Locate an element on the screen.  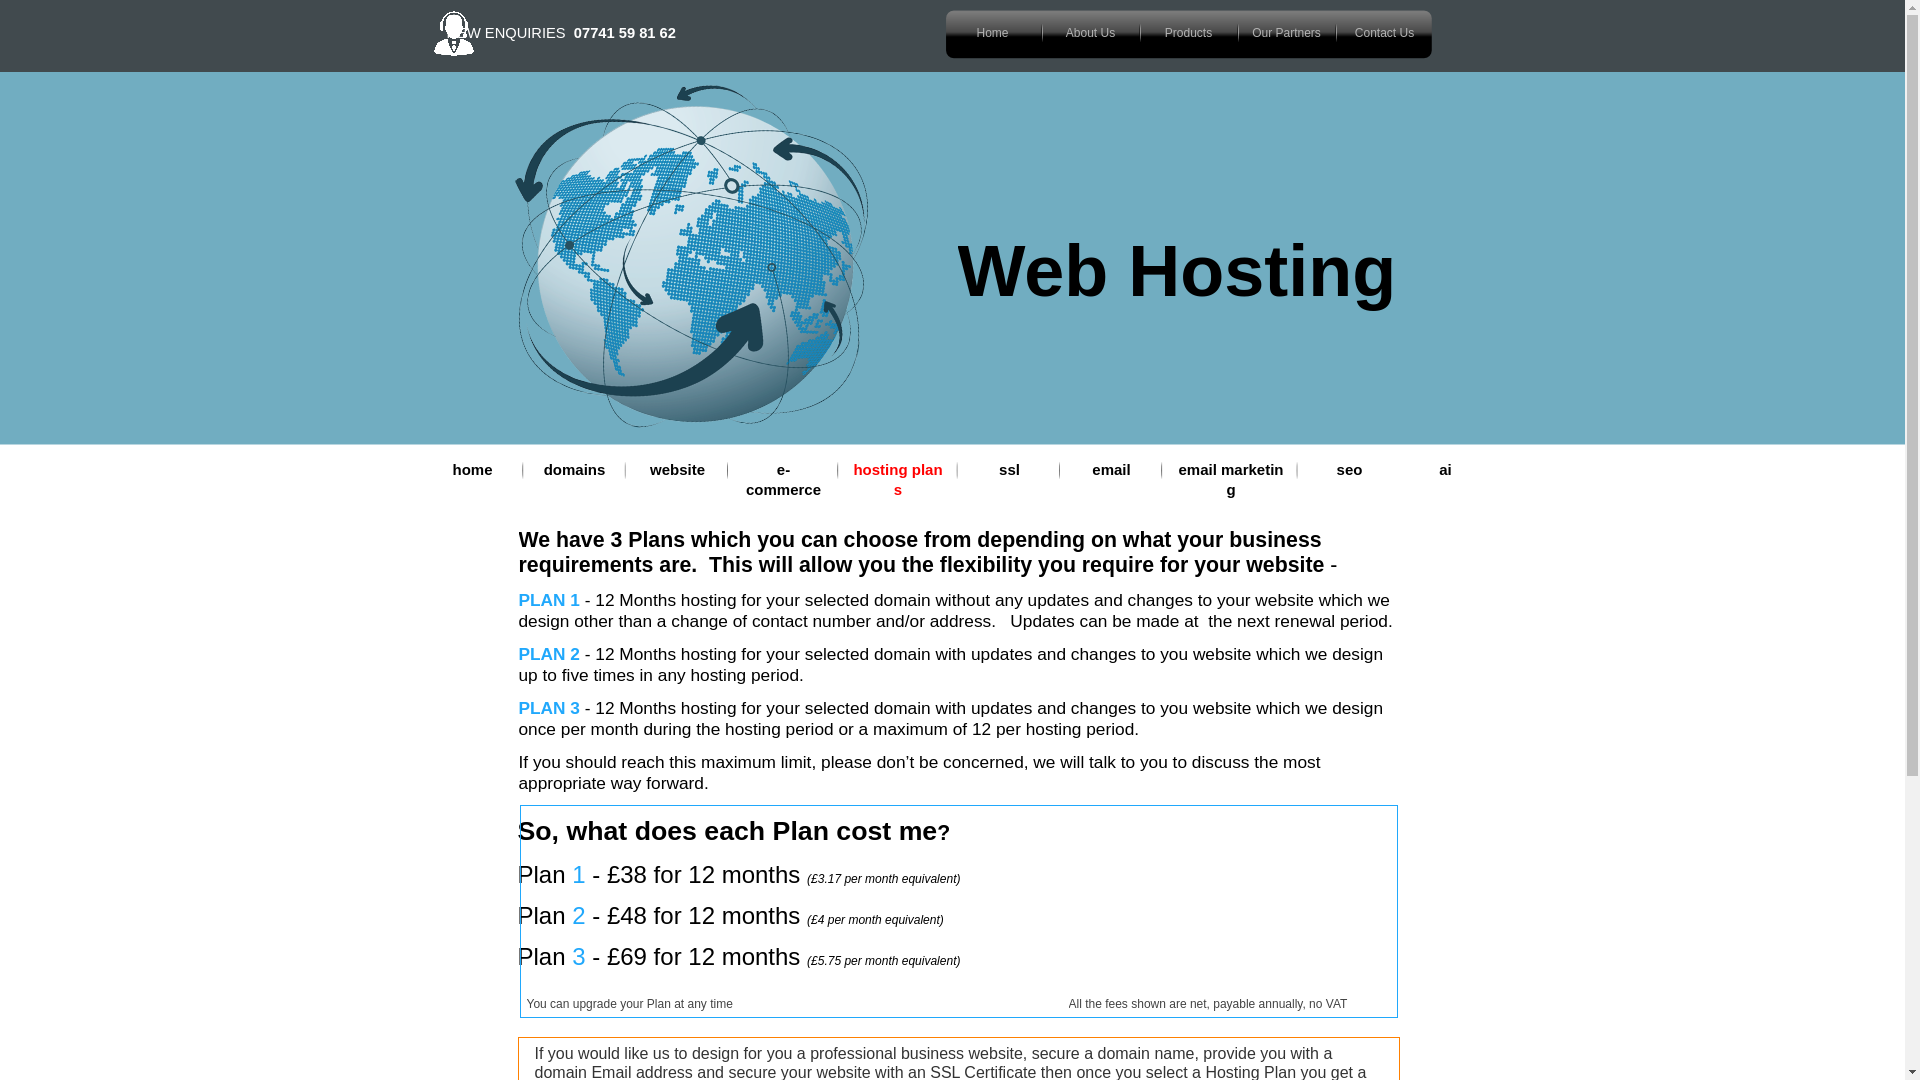
Products is located at coordinates (1188, 32).